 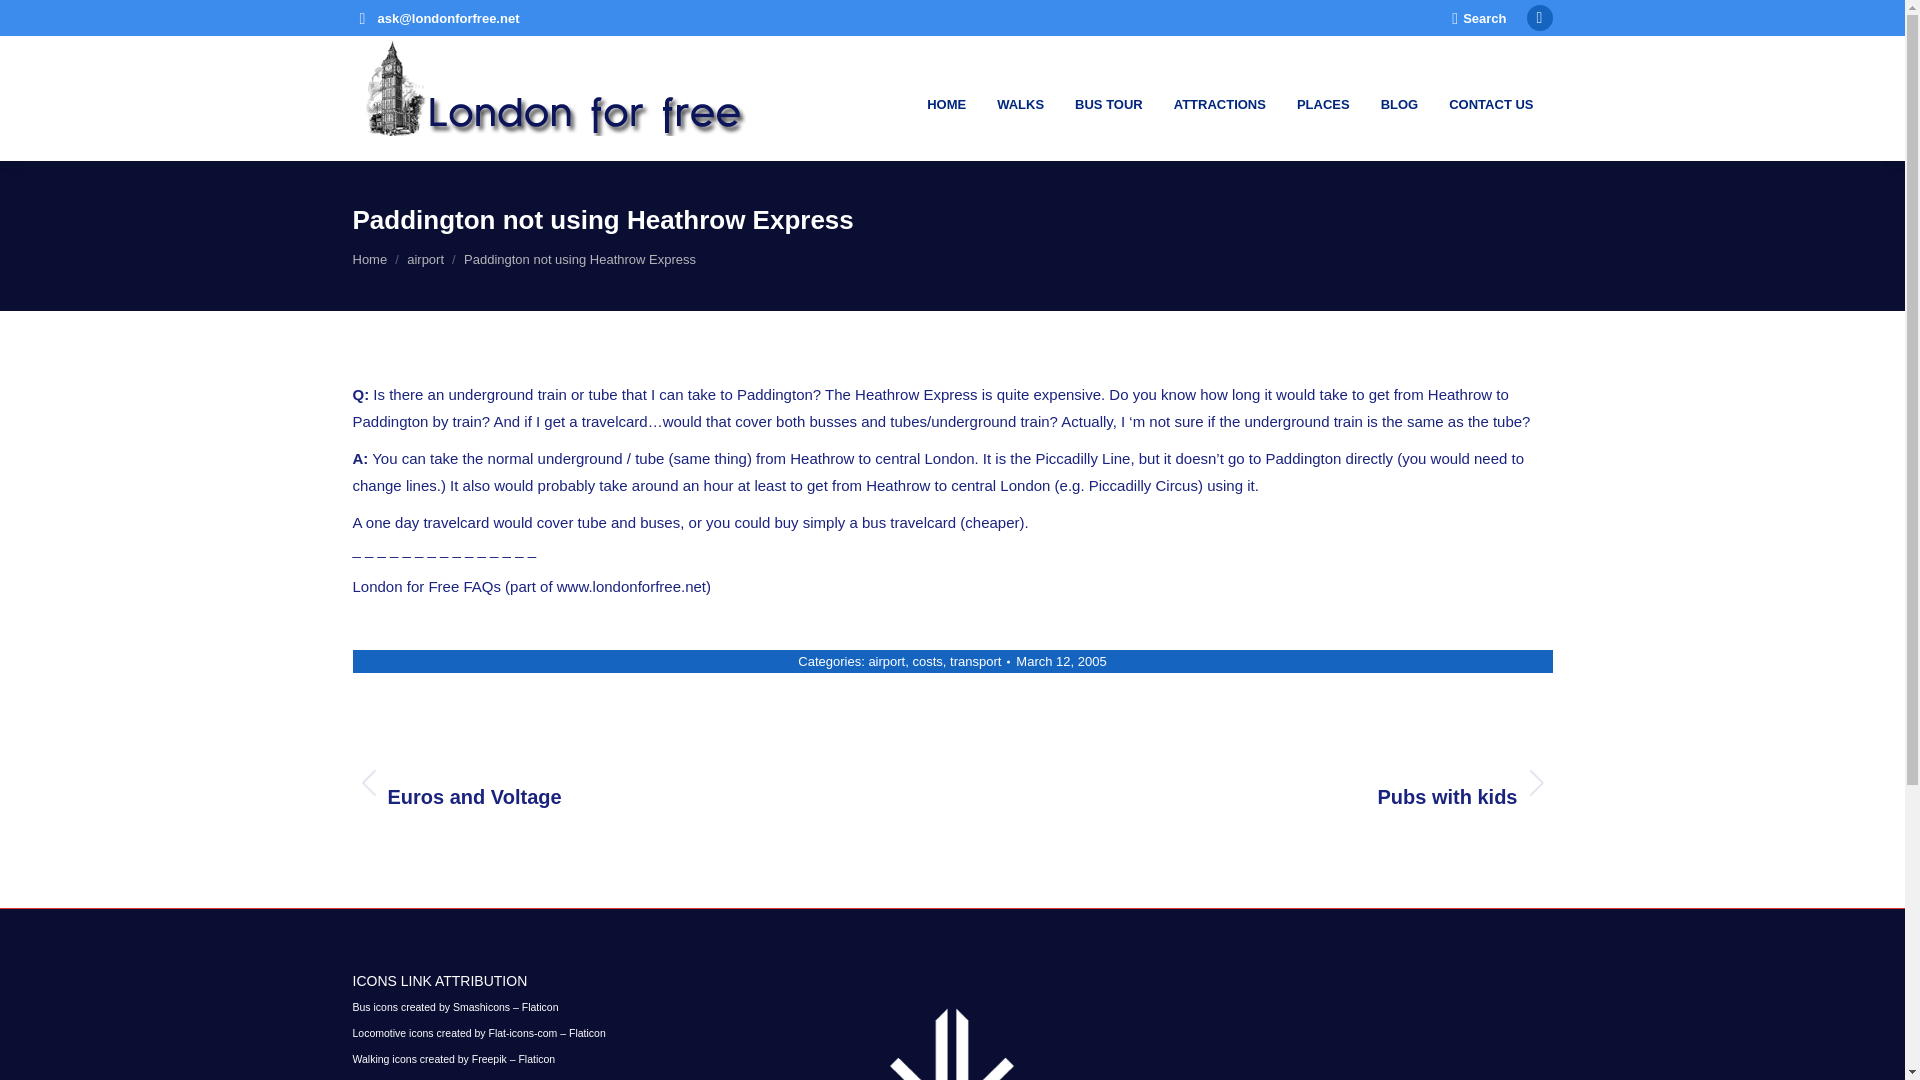 What do you see at coordinates (1218, 98) in the screenshot?
I see `ATTRACTIONS` at bounding box center [1218, 98].